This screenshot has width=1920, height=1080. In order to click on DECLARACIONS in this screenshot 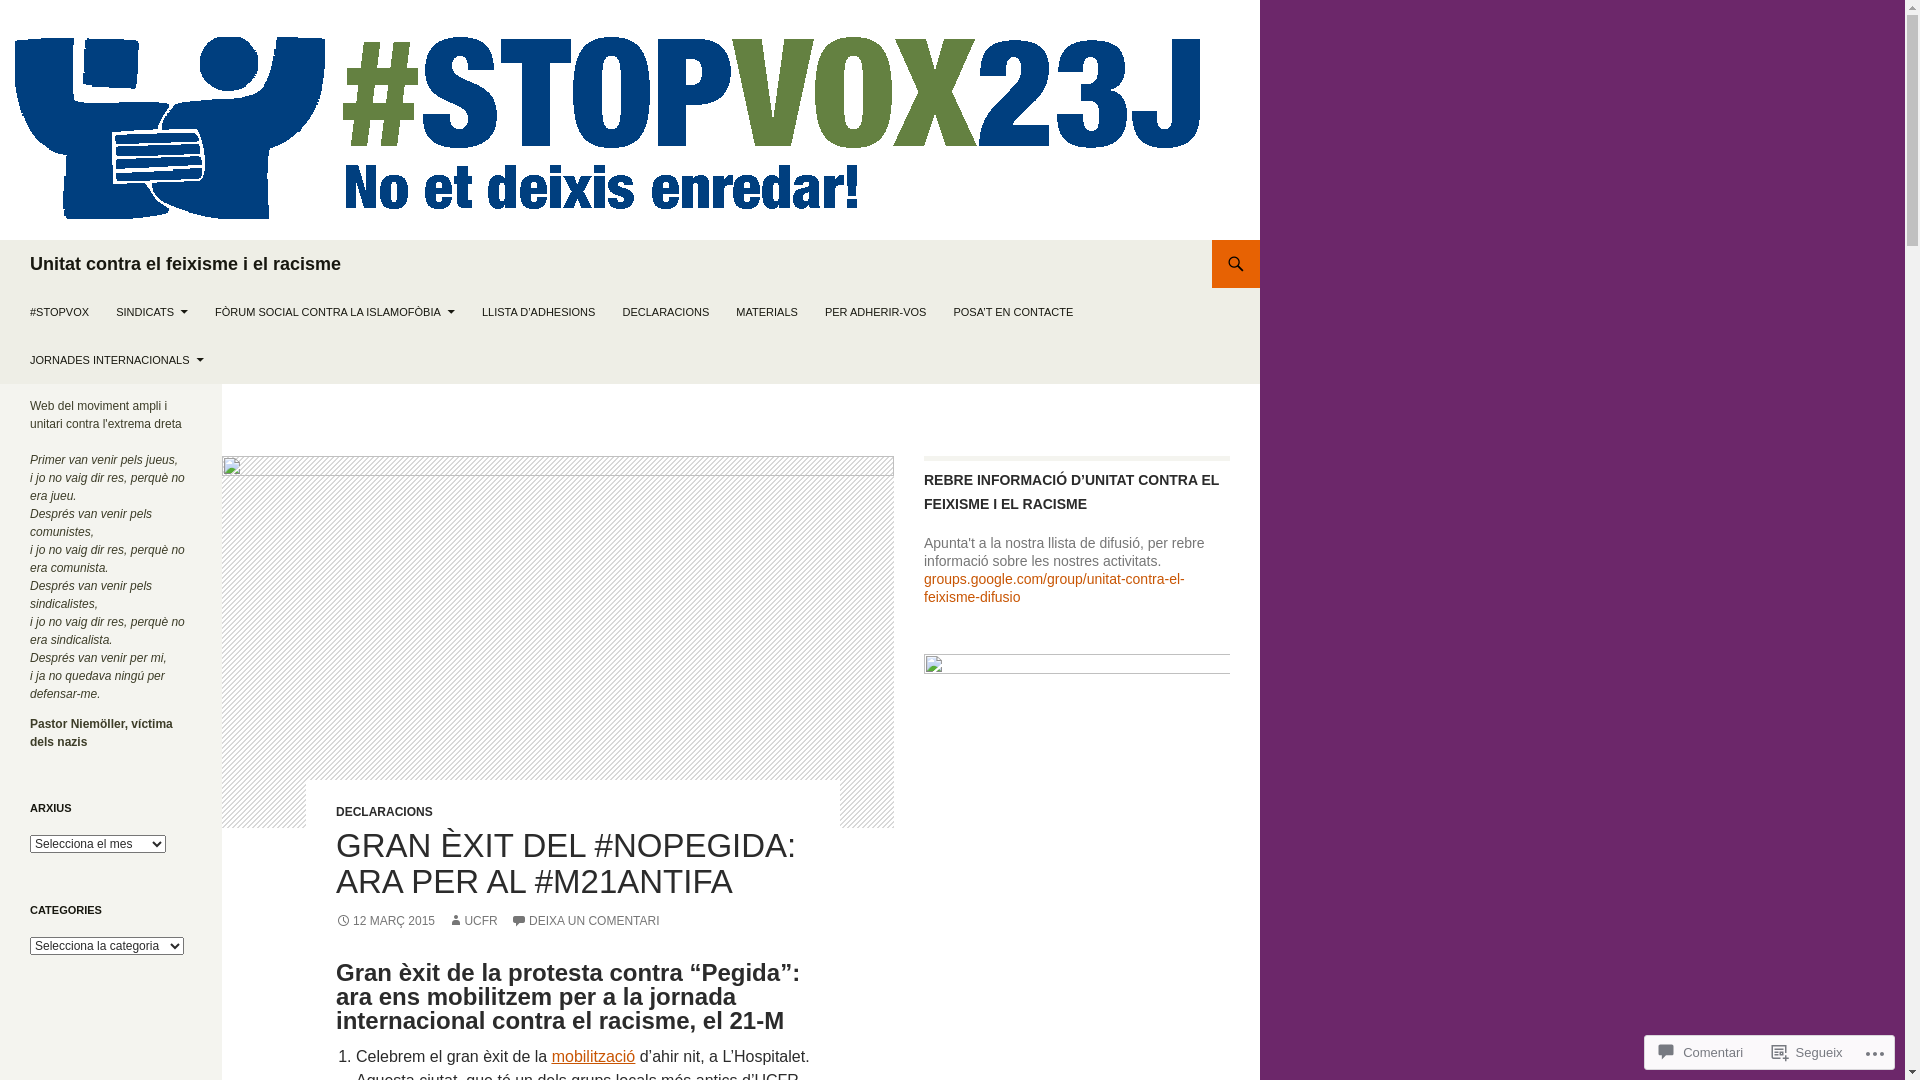, I will do `click(384, 812)`.